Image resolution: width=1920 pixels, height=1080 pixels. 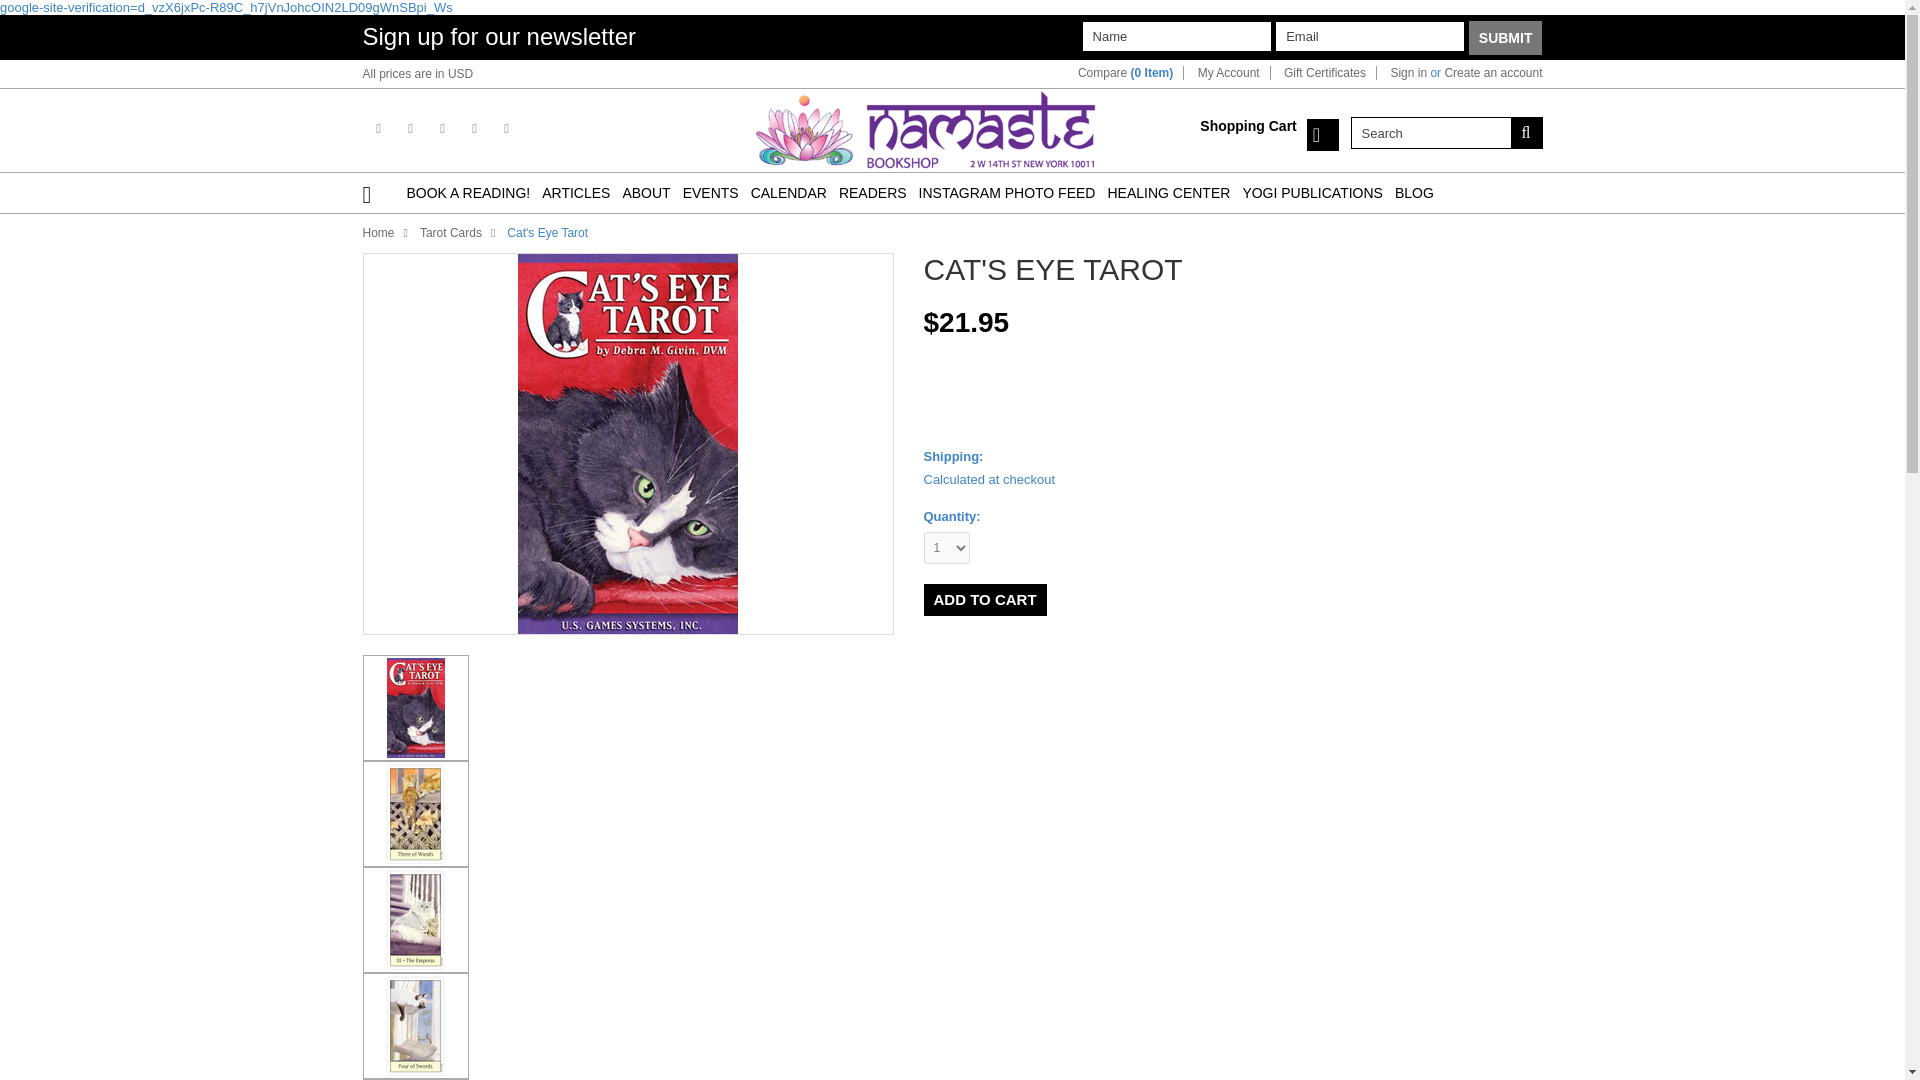 What do you see at coordinates (711, 192) in the screenshot?
I see `EVENTS` at bounding box center [711, 192].